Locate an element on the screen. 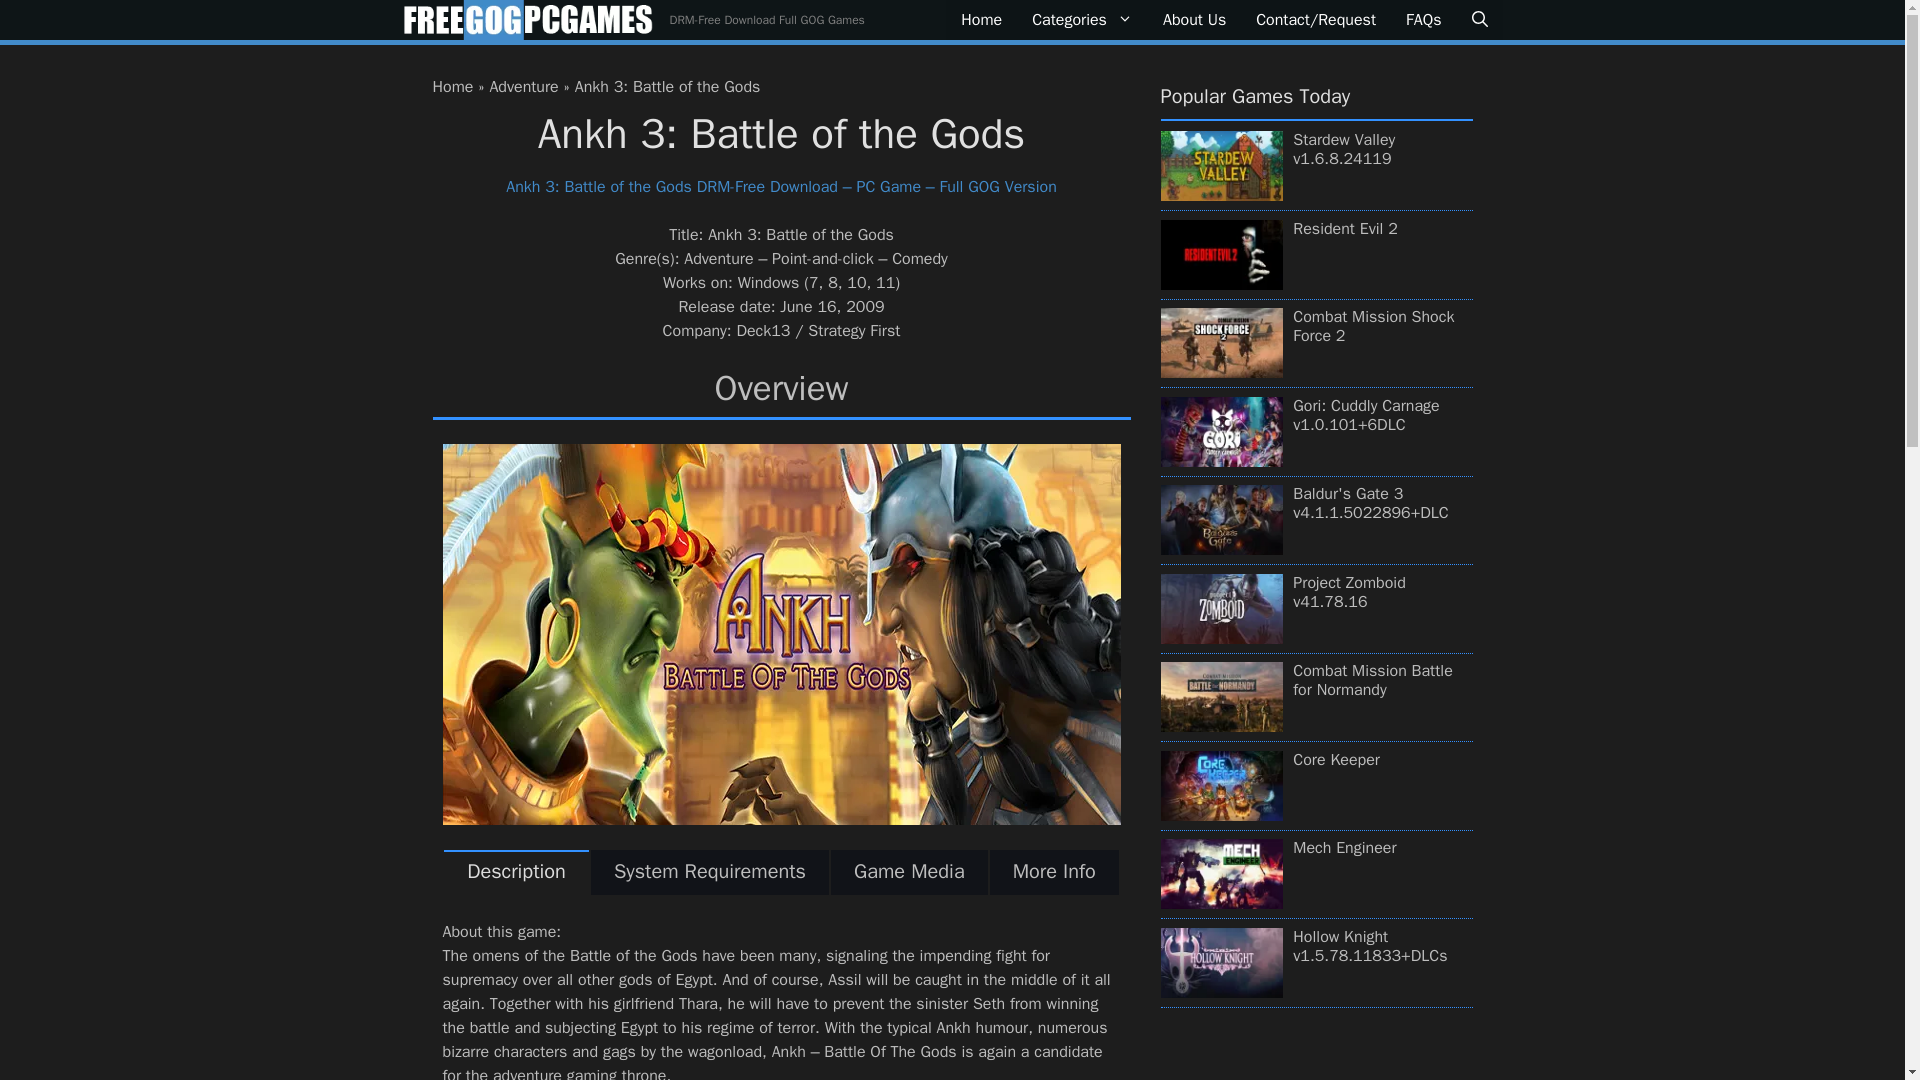 This screenshot has height=1080, width=1920. More Info is located at coordinates (1054, 872).